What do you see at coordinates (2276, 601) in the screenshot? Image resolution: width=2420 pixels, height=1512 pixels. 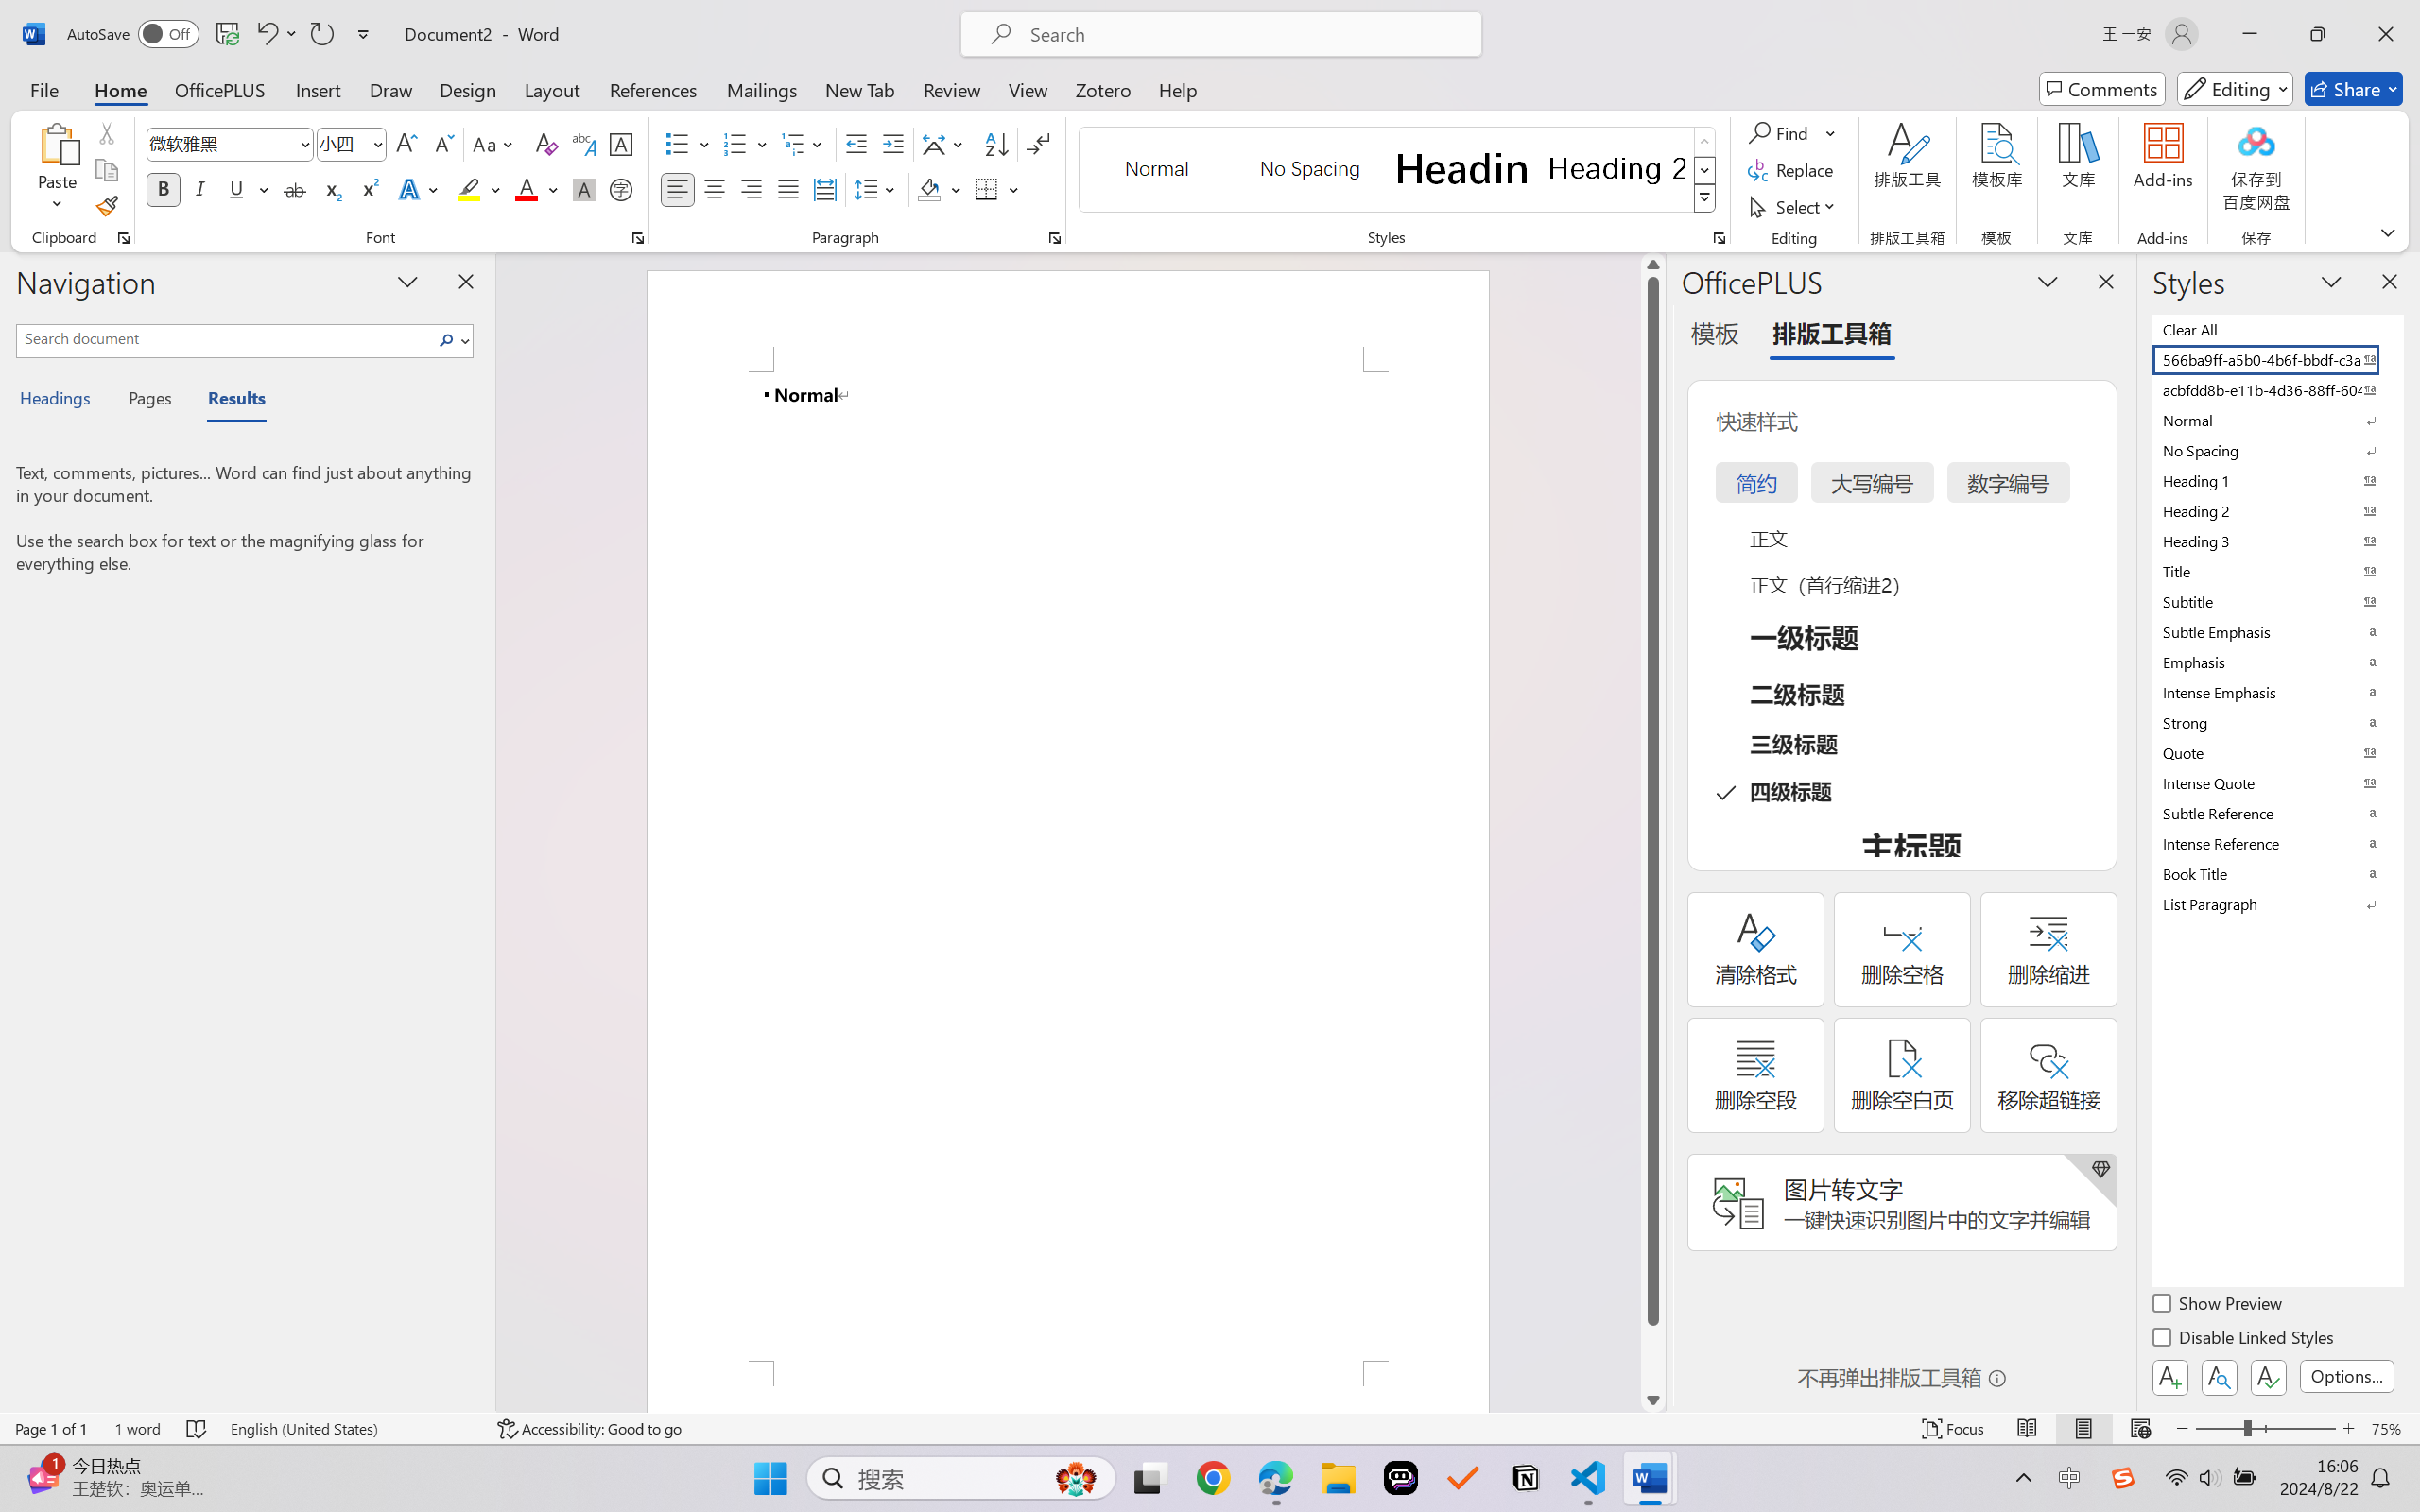 I see `Subtitle` at bounding box center [2276, 601].